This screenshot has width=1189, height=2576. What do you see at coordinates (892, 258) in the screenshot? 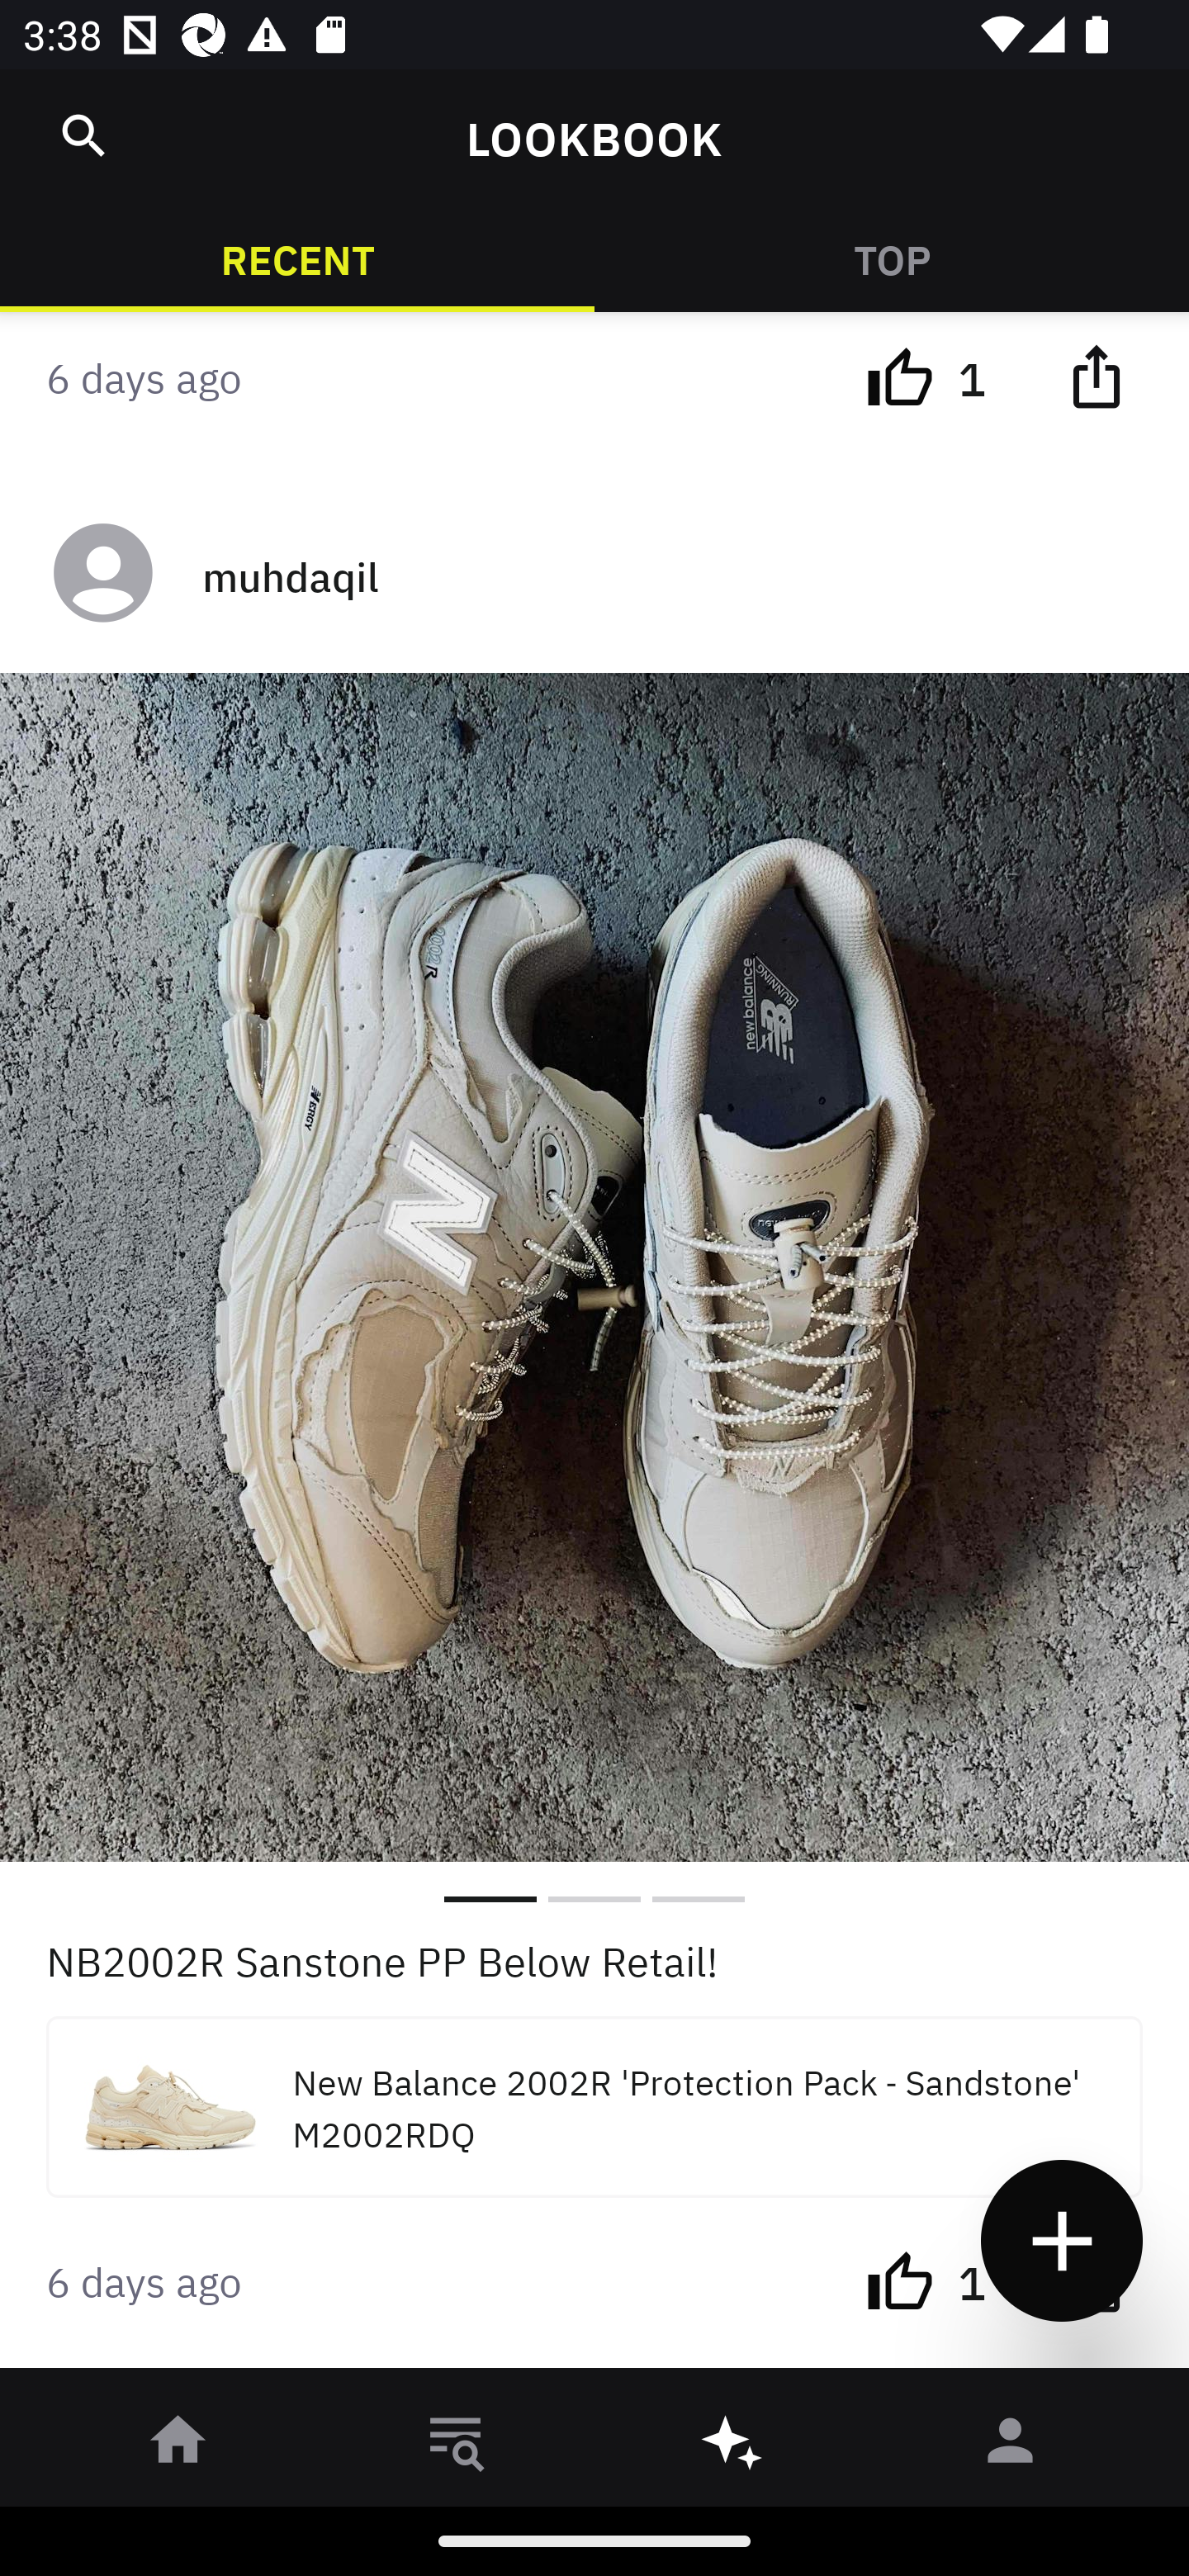
I see `TOP` at bounding box center [892, 258].